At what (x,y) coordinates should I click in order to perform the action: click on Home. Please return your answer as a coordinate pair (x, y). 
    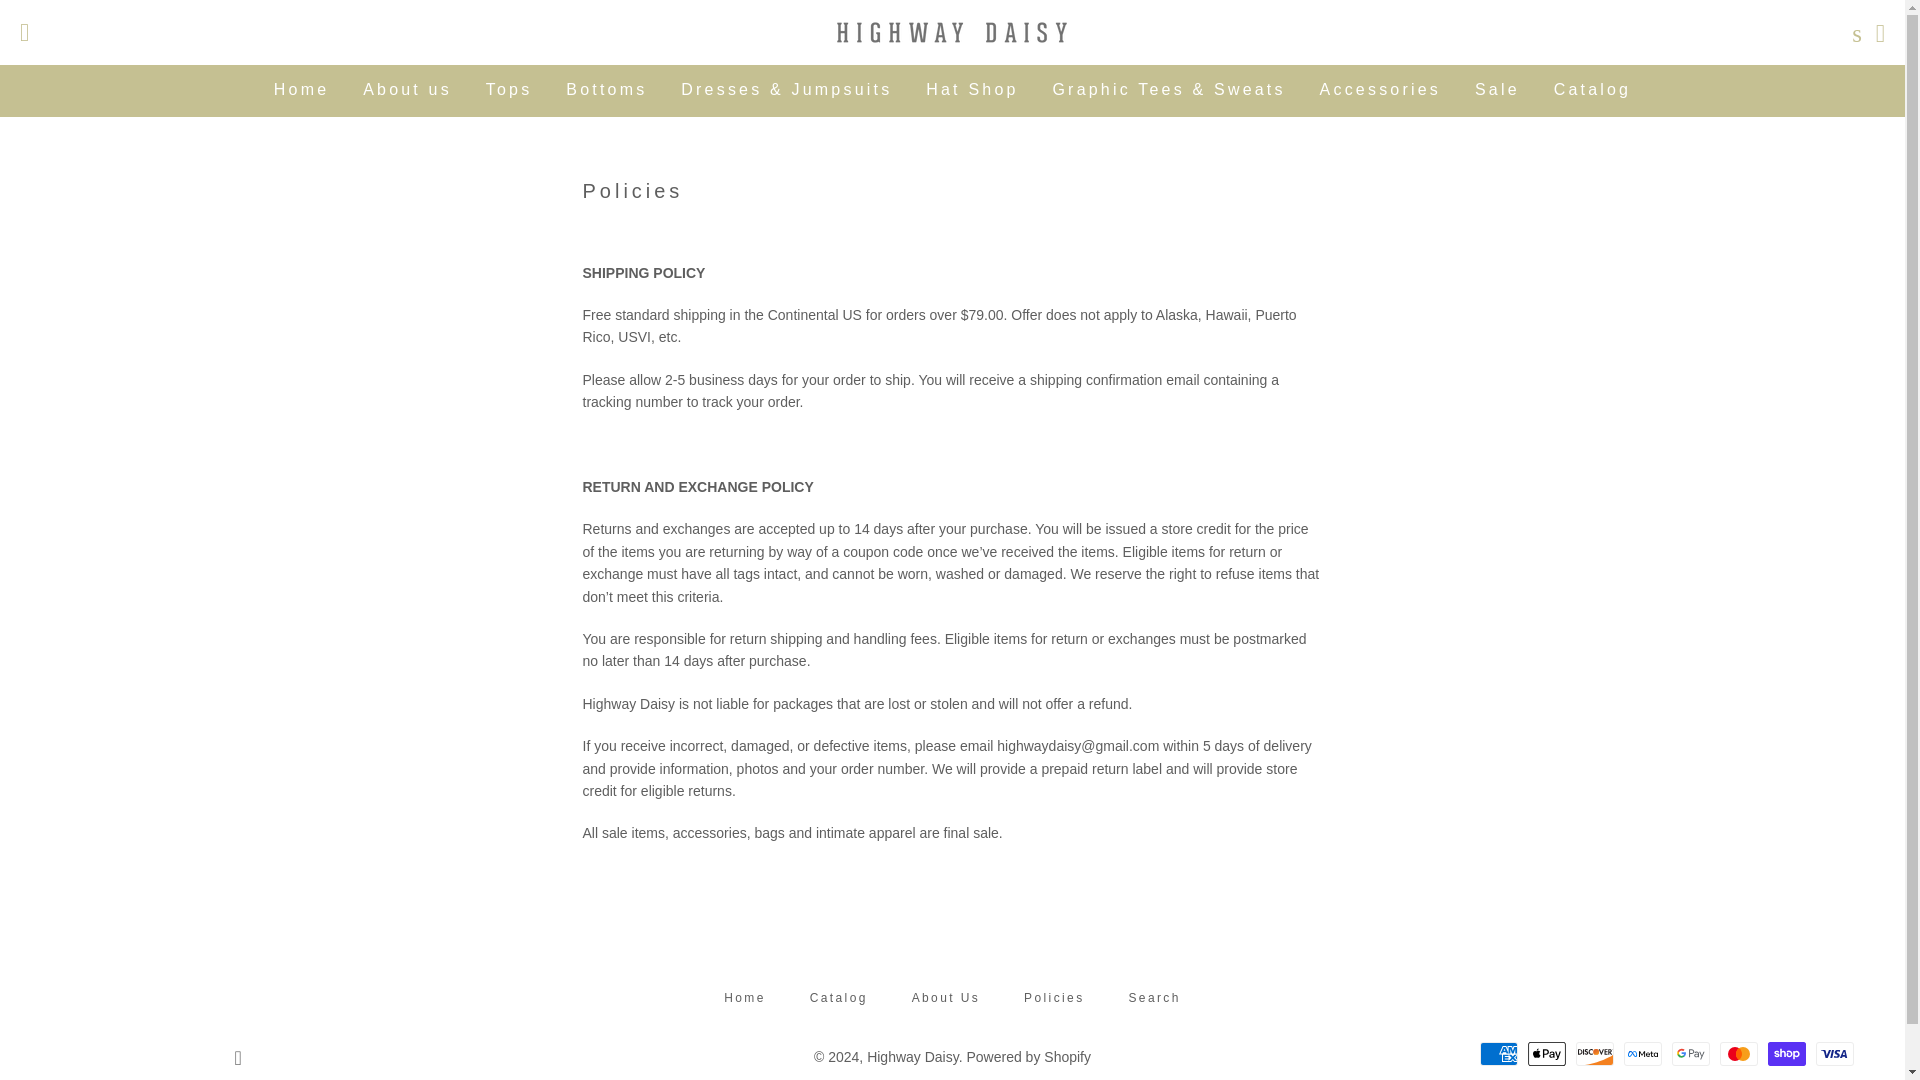
    Looking at the image, I should click on (301, 89).